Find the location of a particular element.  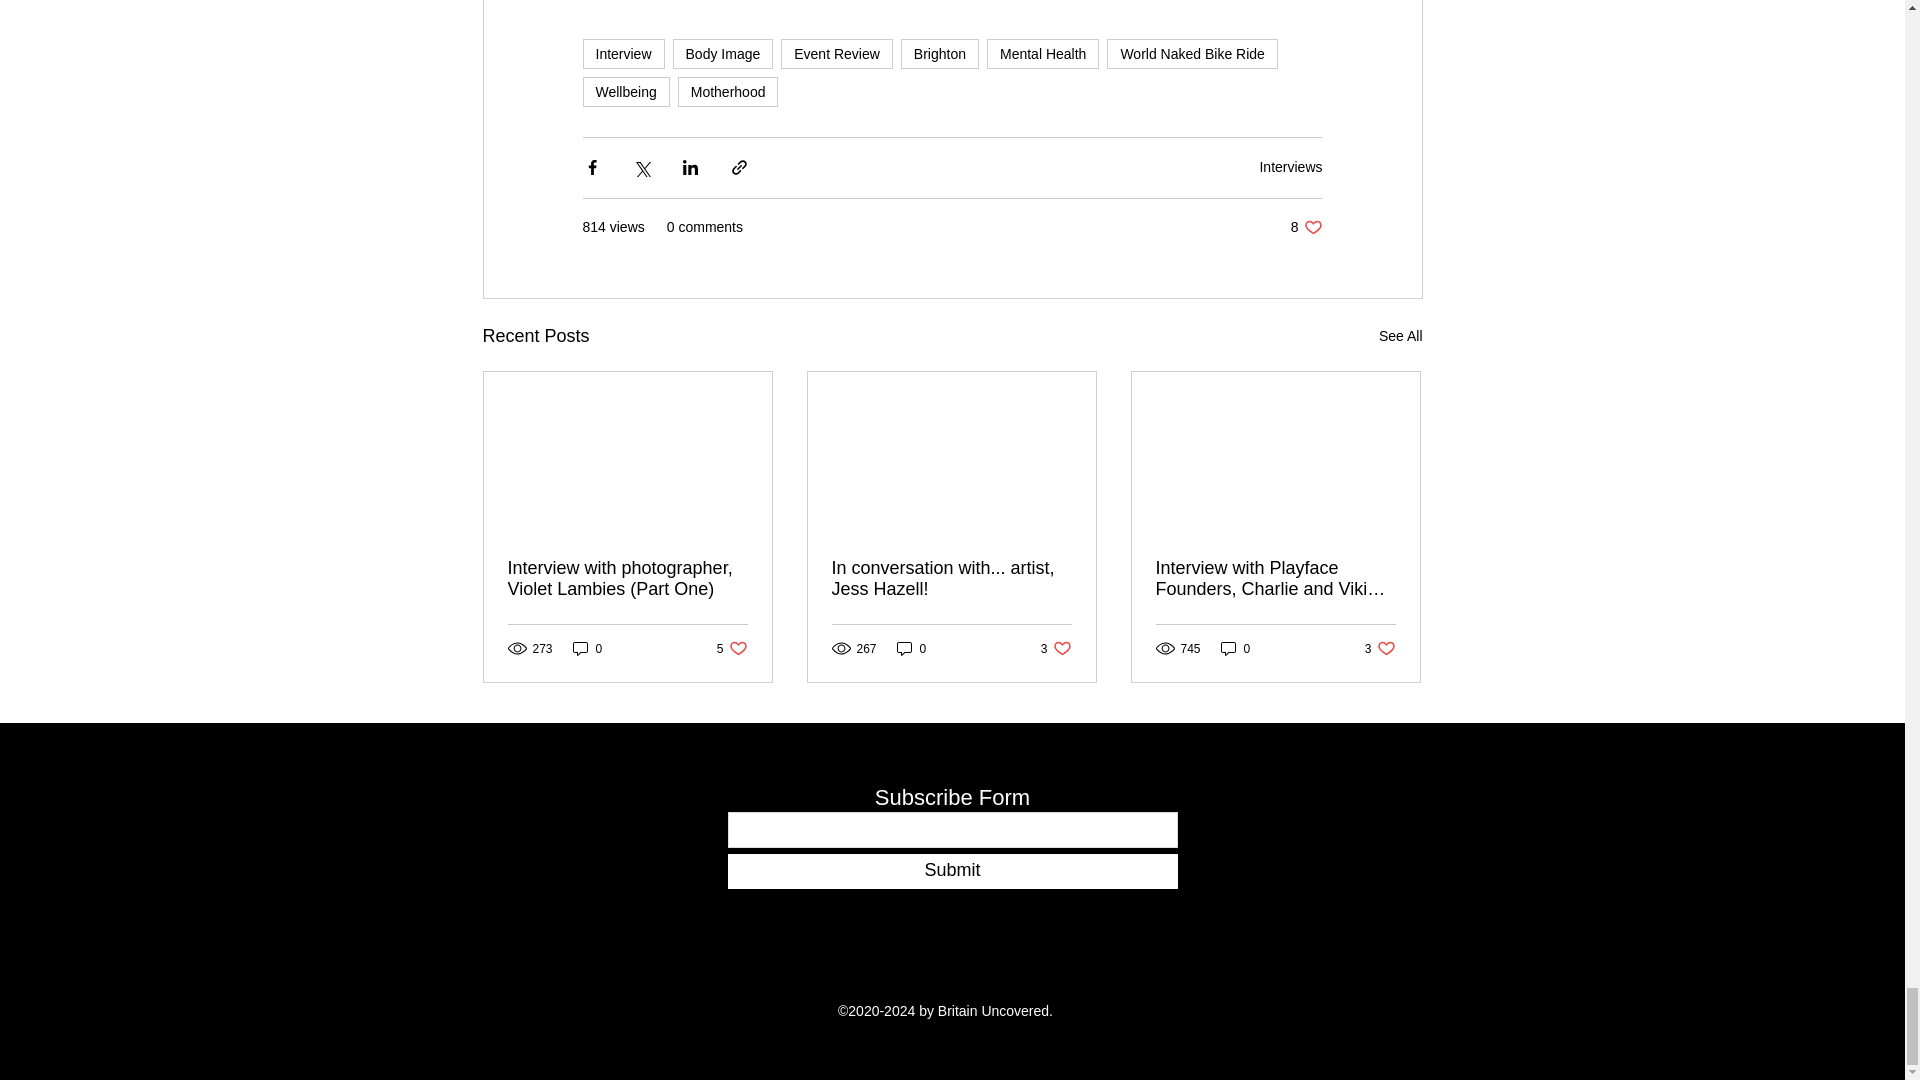

Wellbeing is located at coordinates (1056, 648).